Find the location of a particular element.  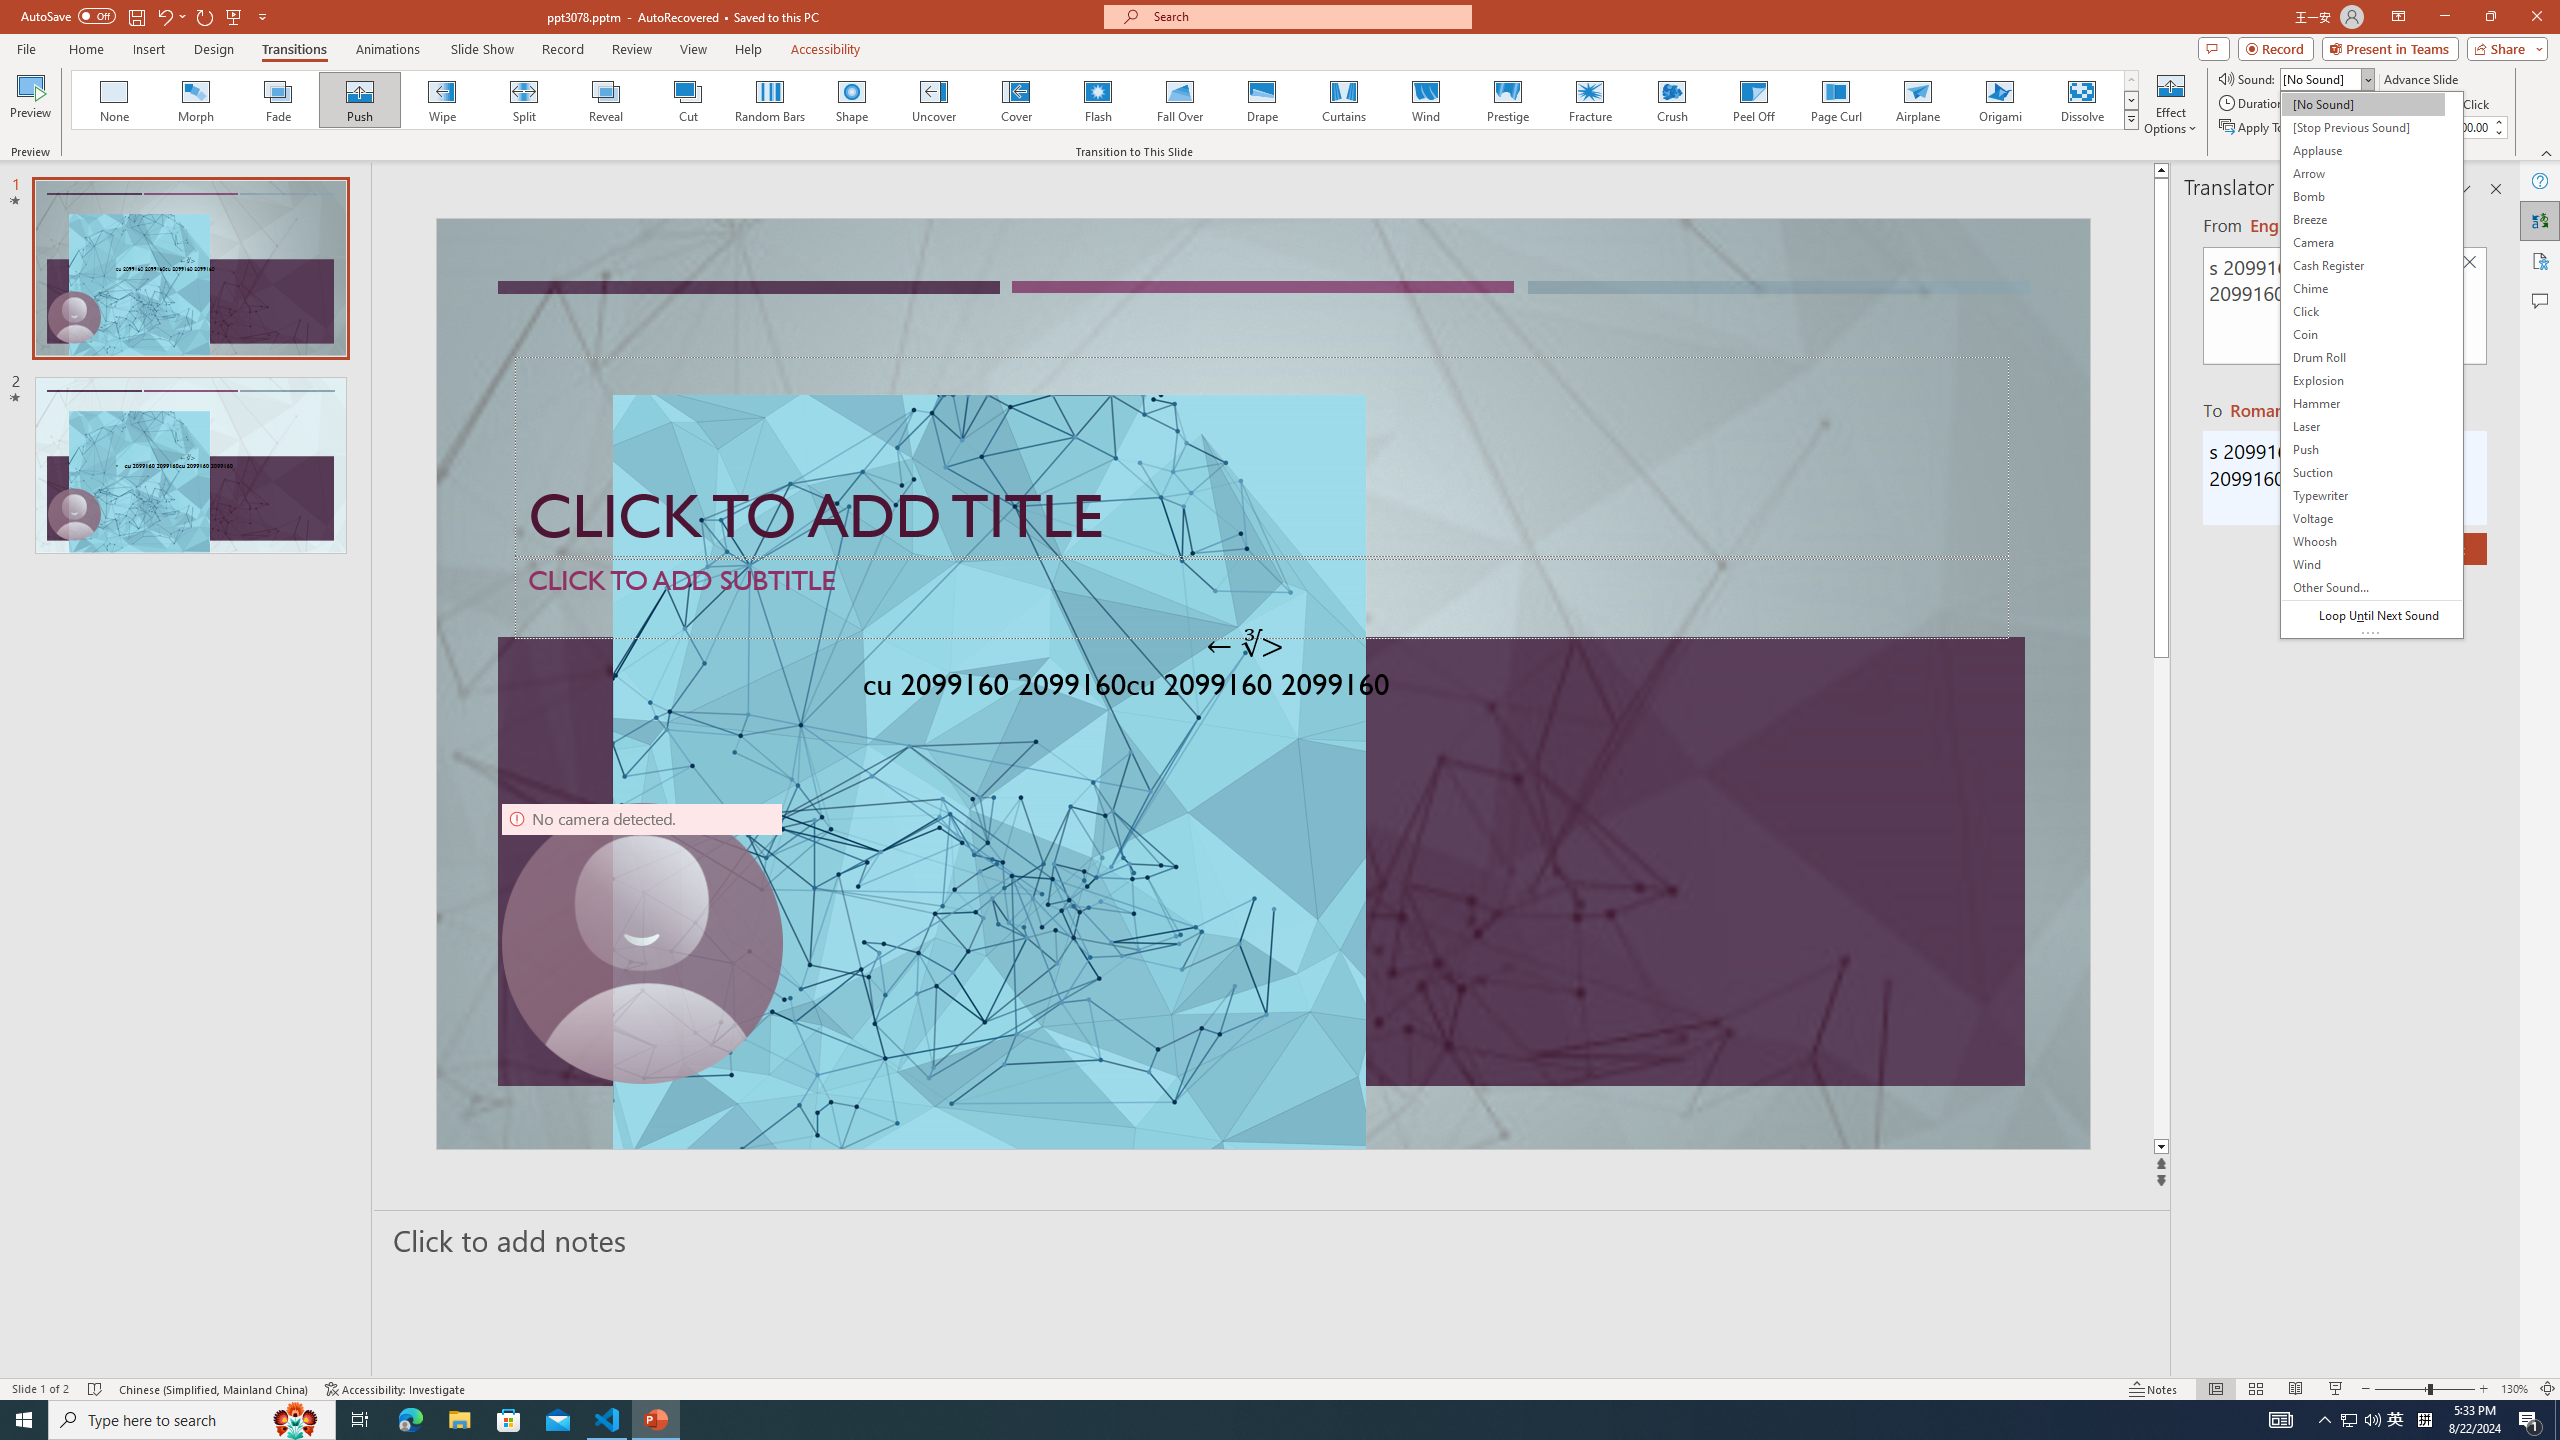

Microsoft Edge is located at coordinates (410, 1420).